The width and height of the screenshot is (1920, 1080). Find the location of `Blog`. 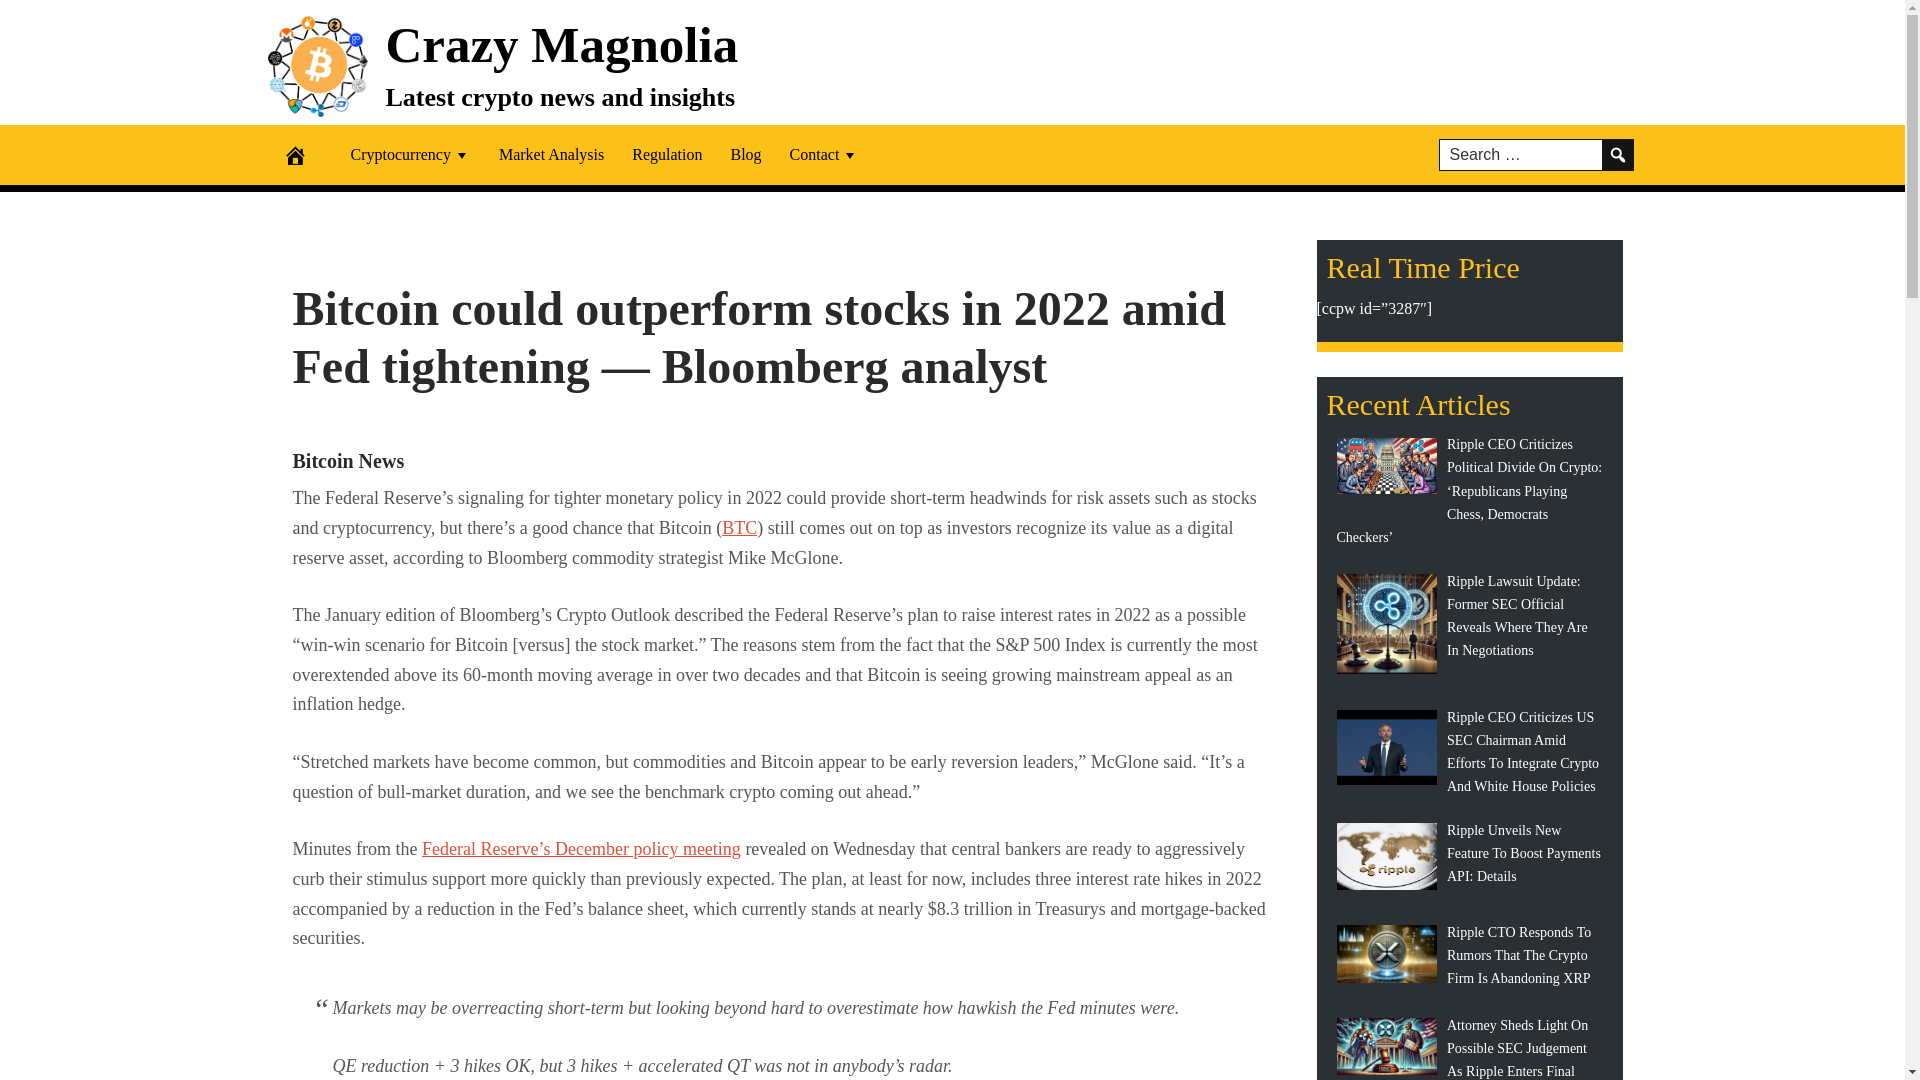

Blog is located at coordinates (746, 154).